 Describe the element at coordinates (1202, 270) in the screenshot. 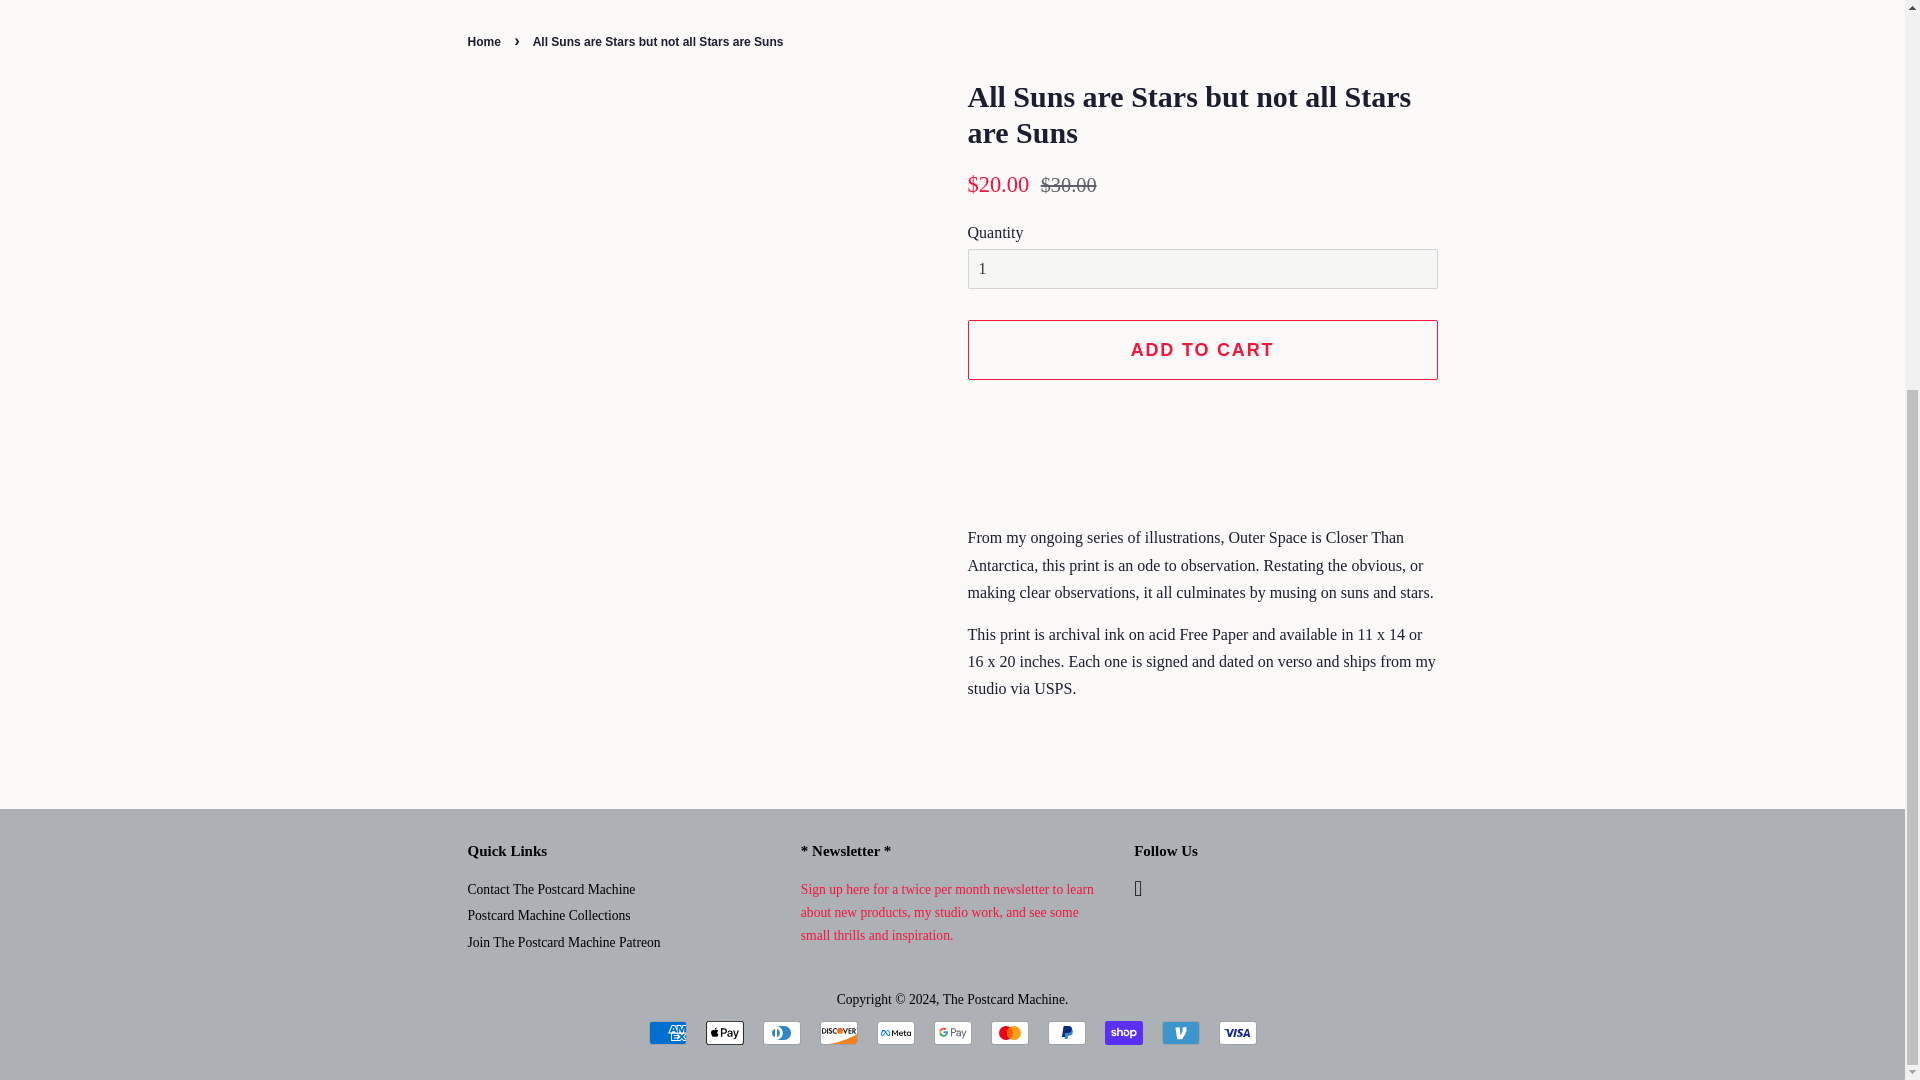

I see `1` at that location.